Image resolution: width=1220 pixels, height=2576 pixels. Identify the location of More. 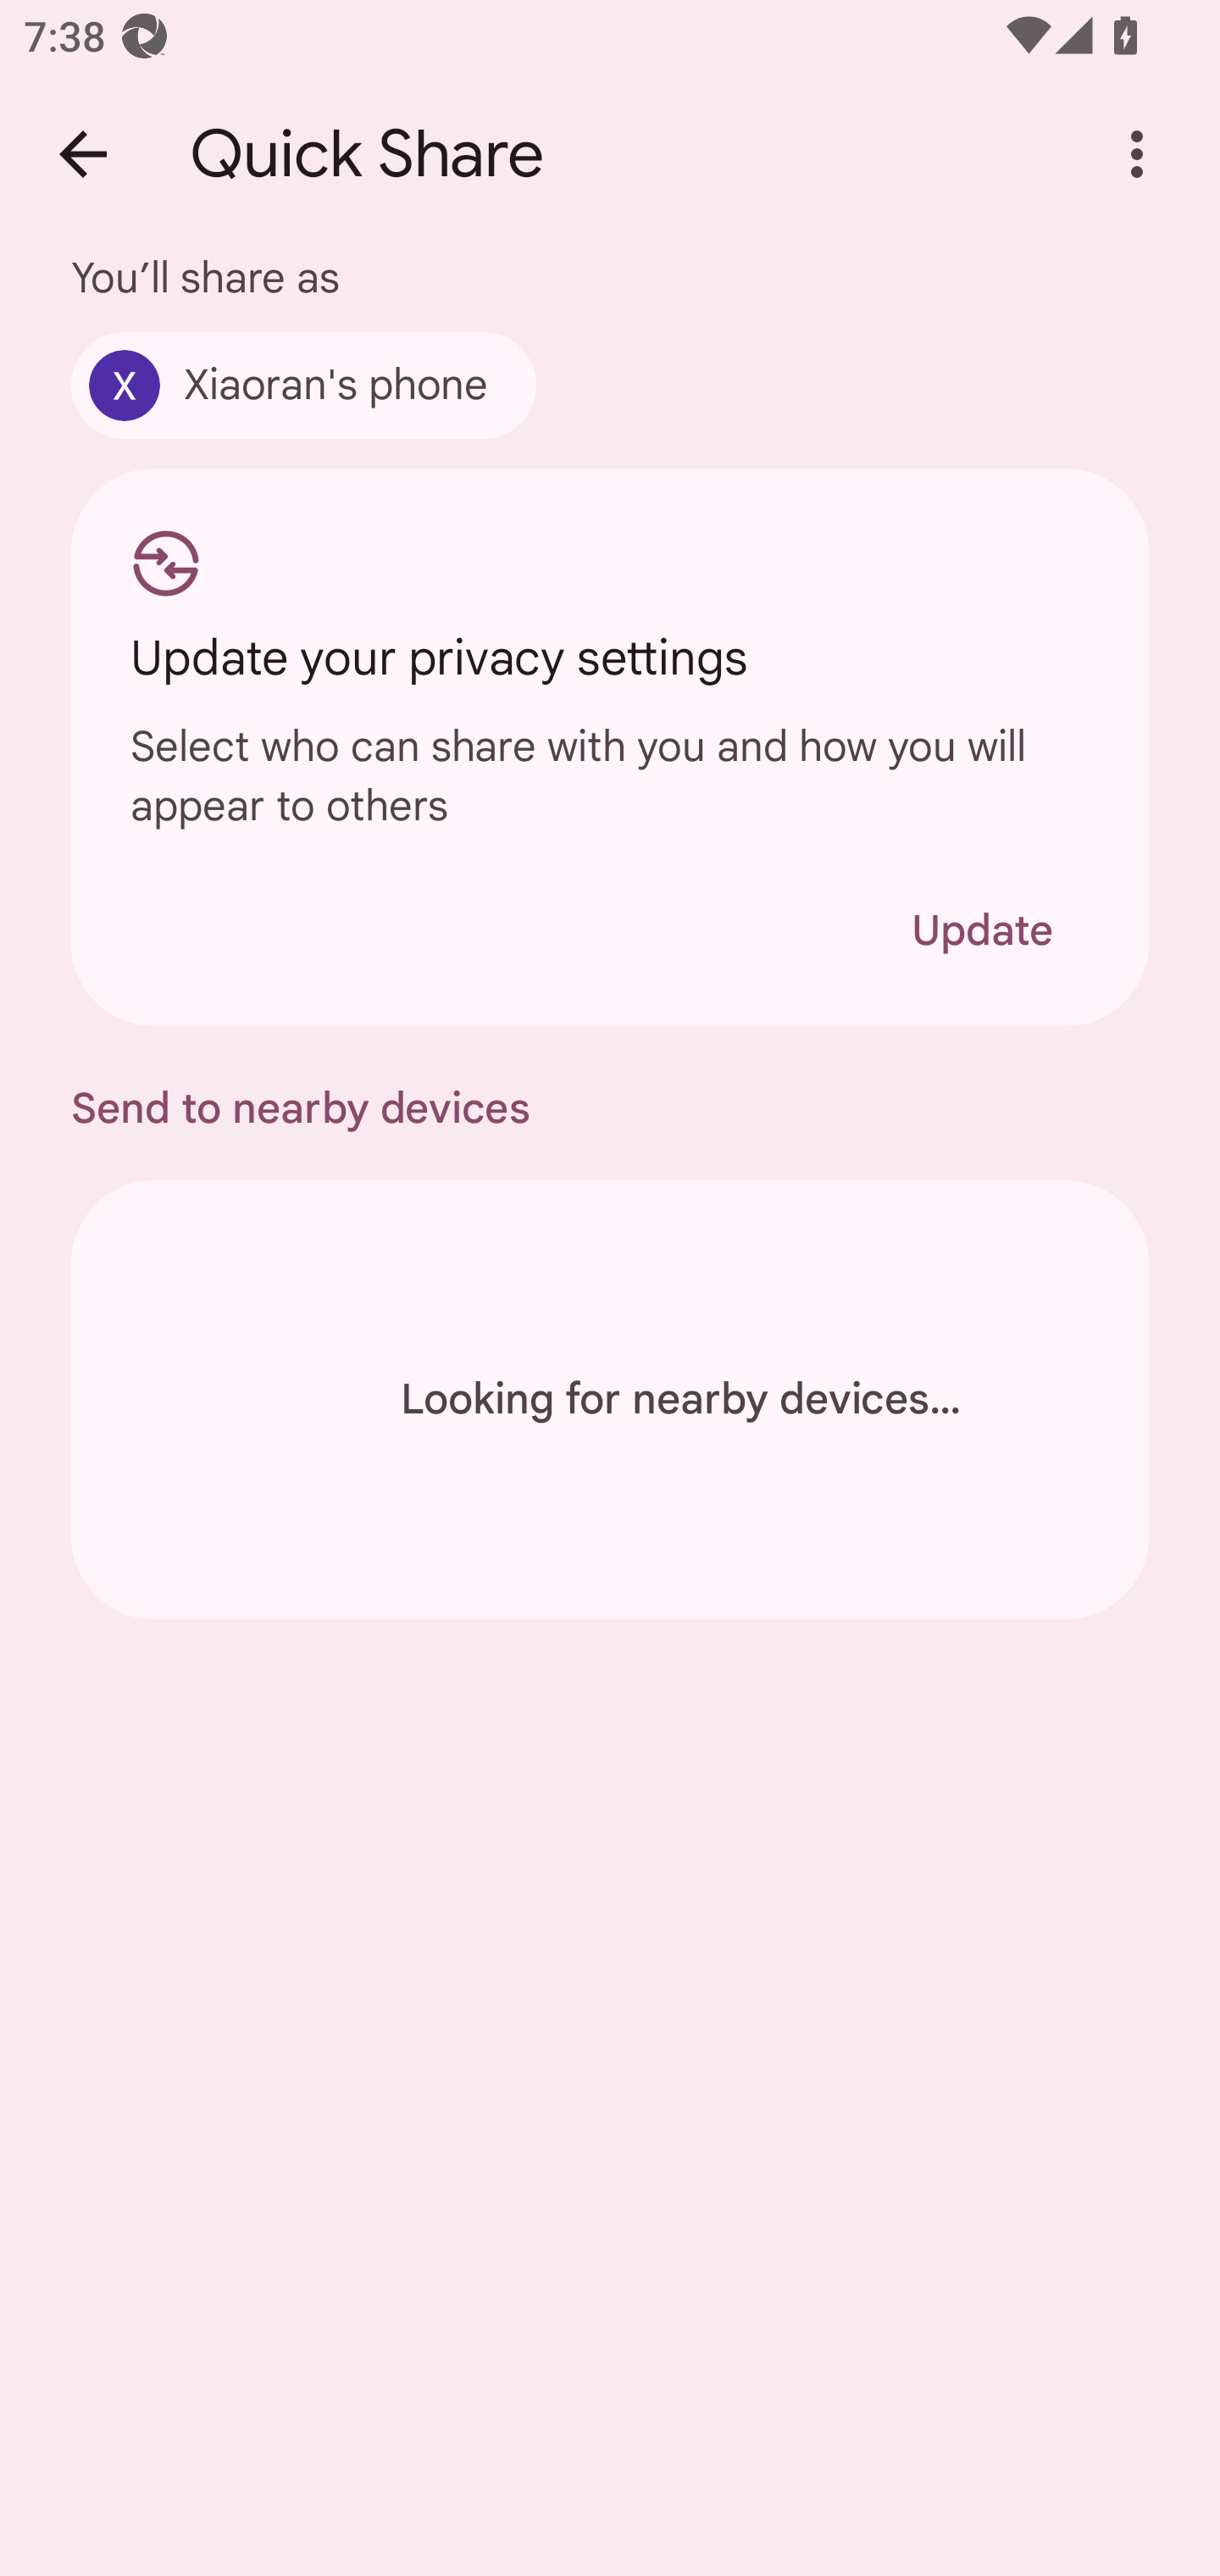
(1137, 154).